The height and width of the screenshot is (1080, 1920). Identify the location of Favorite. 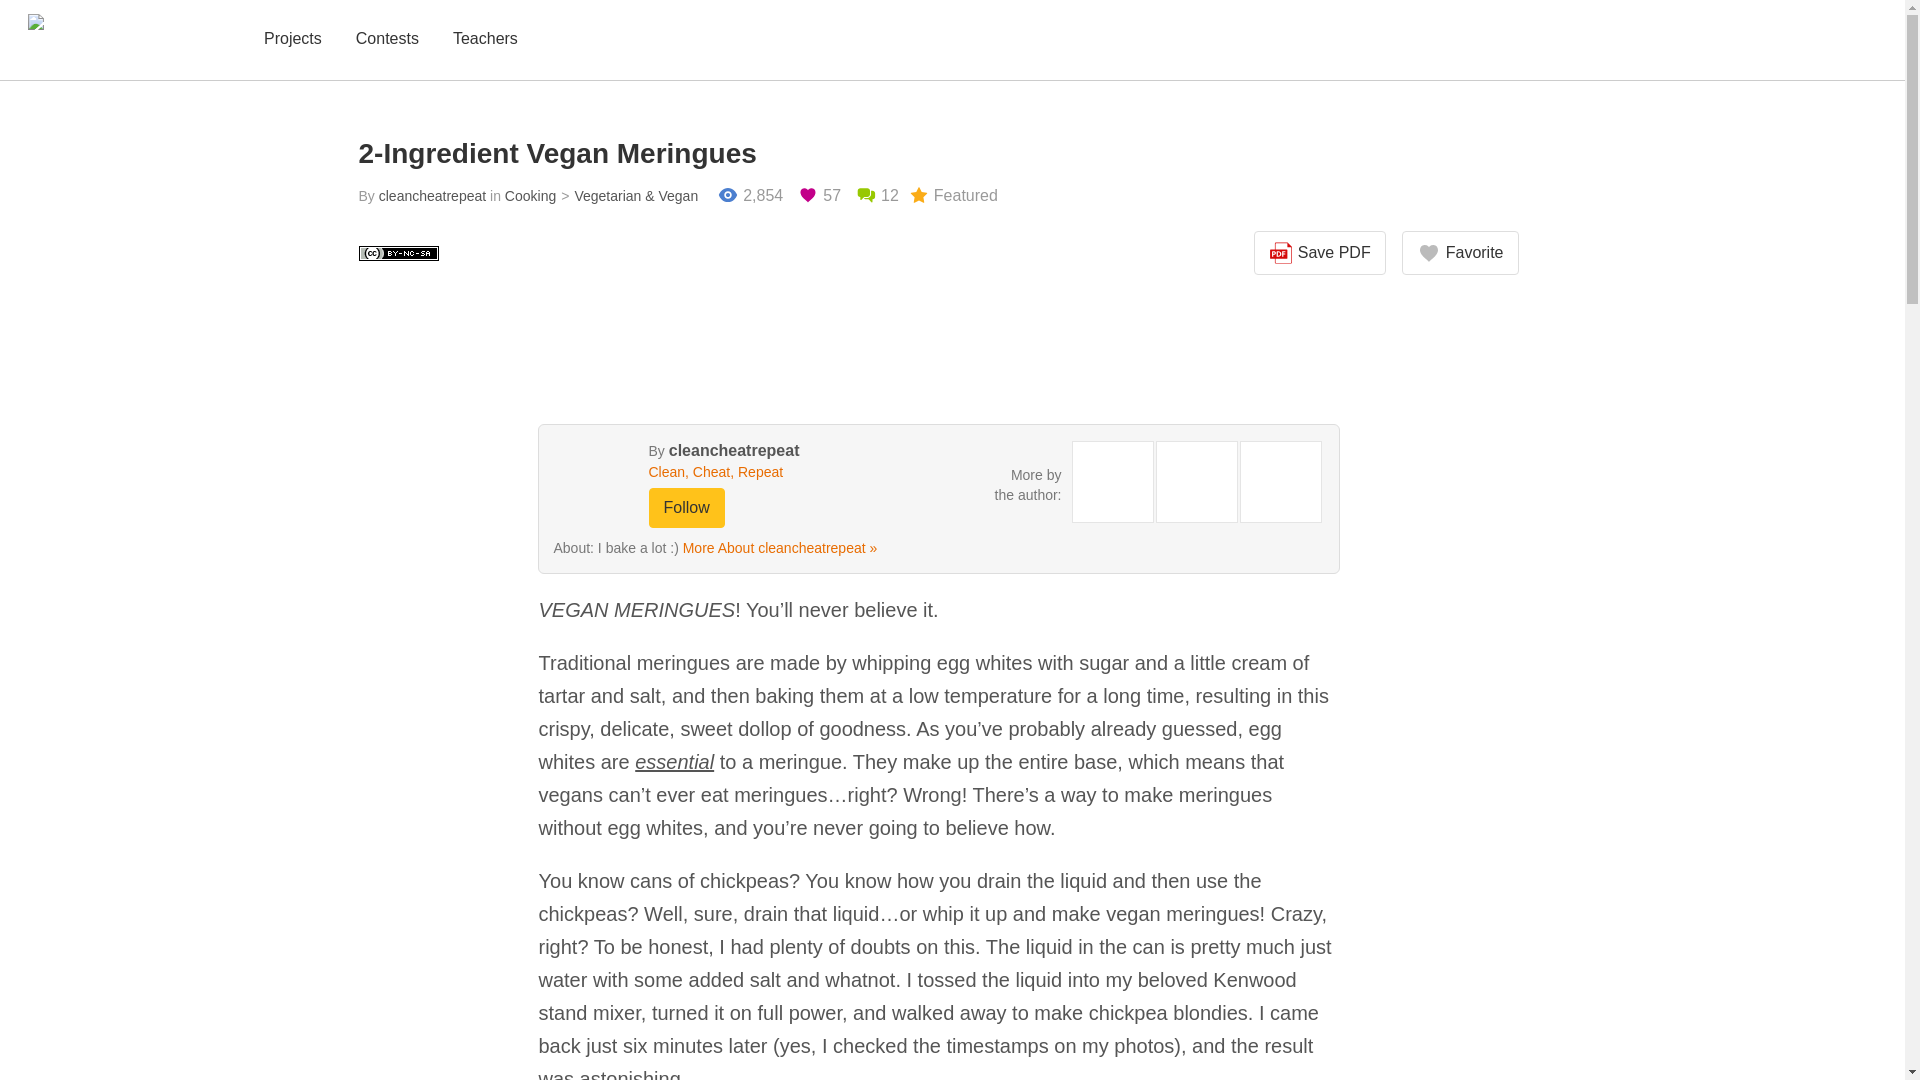
(1460, 253).